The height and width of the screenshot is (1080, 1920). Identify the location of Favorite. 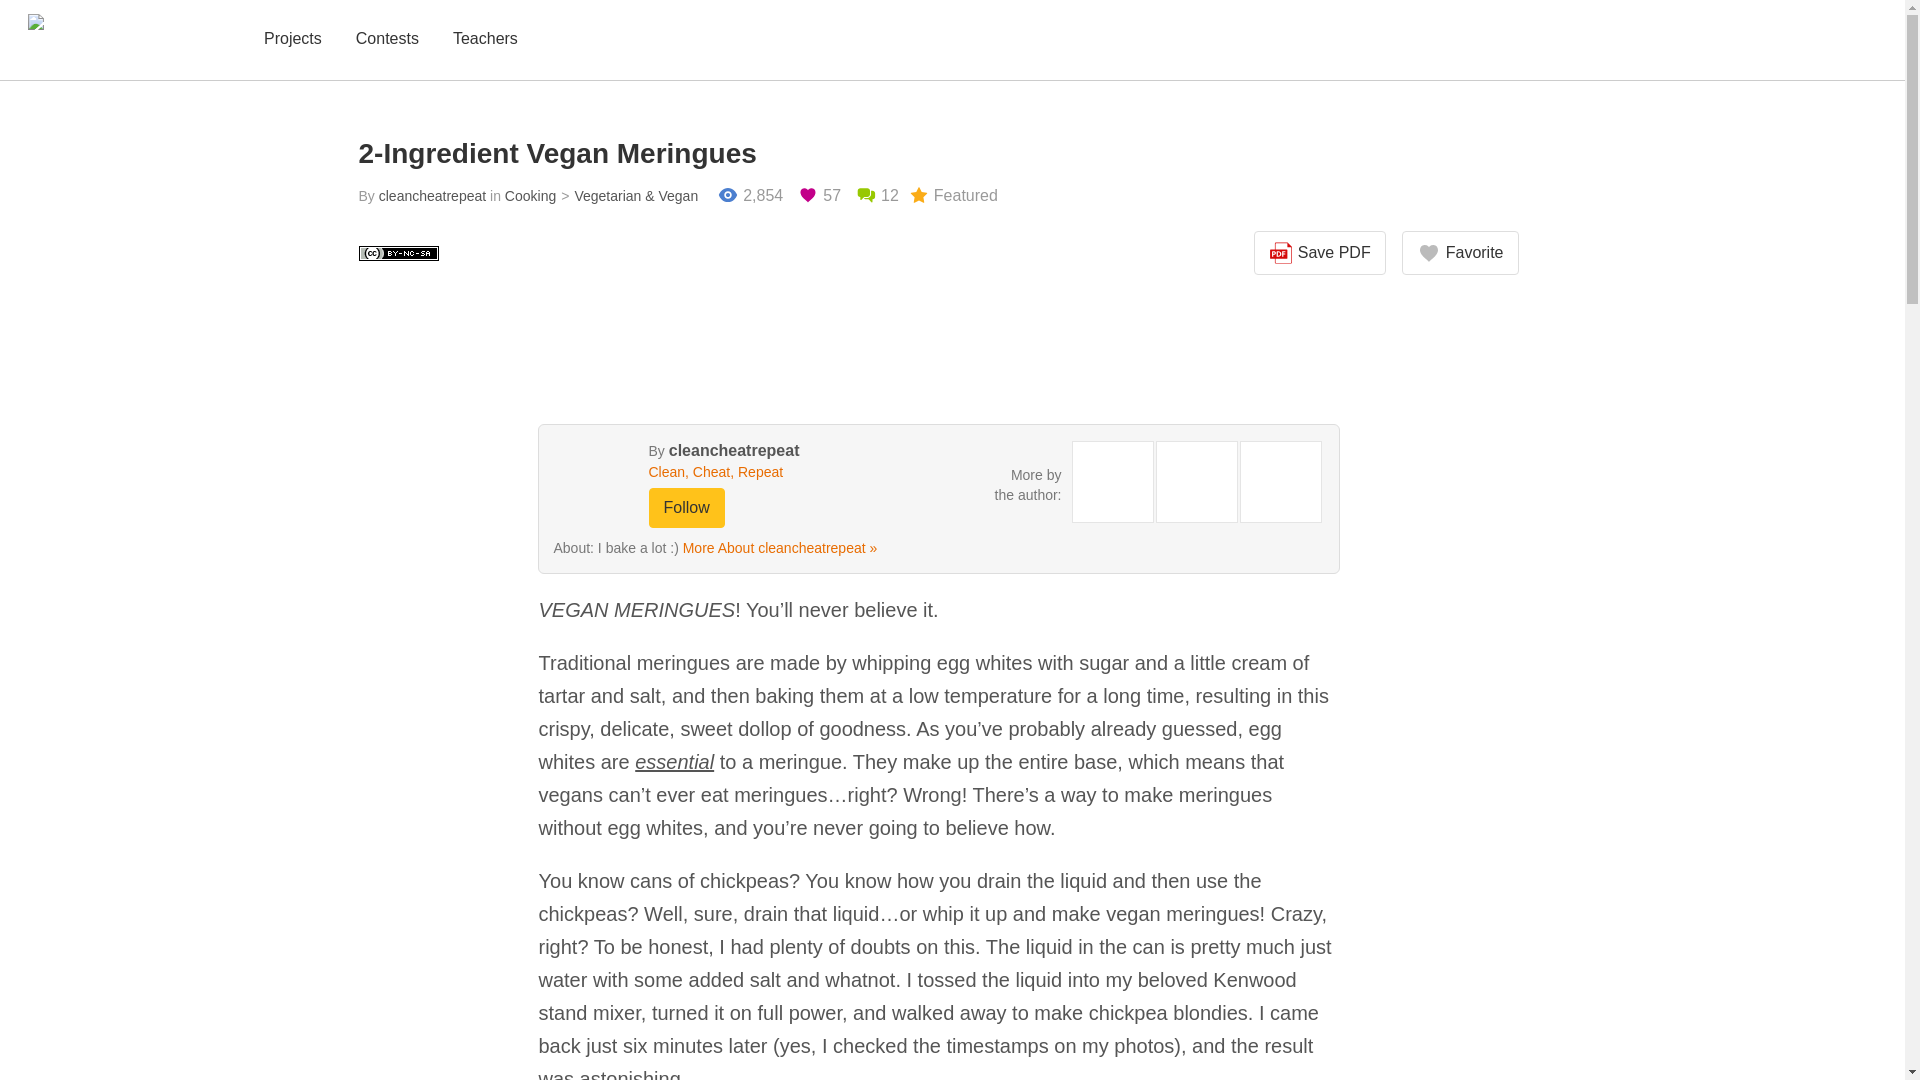
(1460, 253).